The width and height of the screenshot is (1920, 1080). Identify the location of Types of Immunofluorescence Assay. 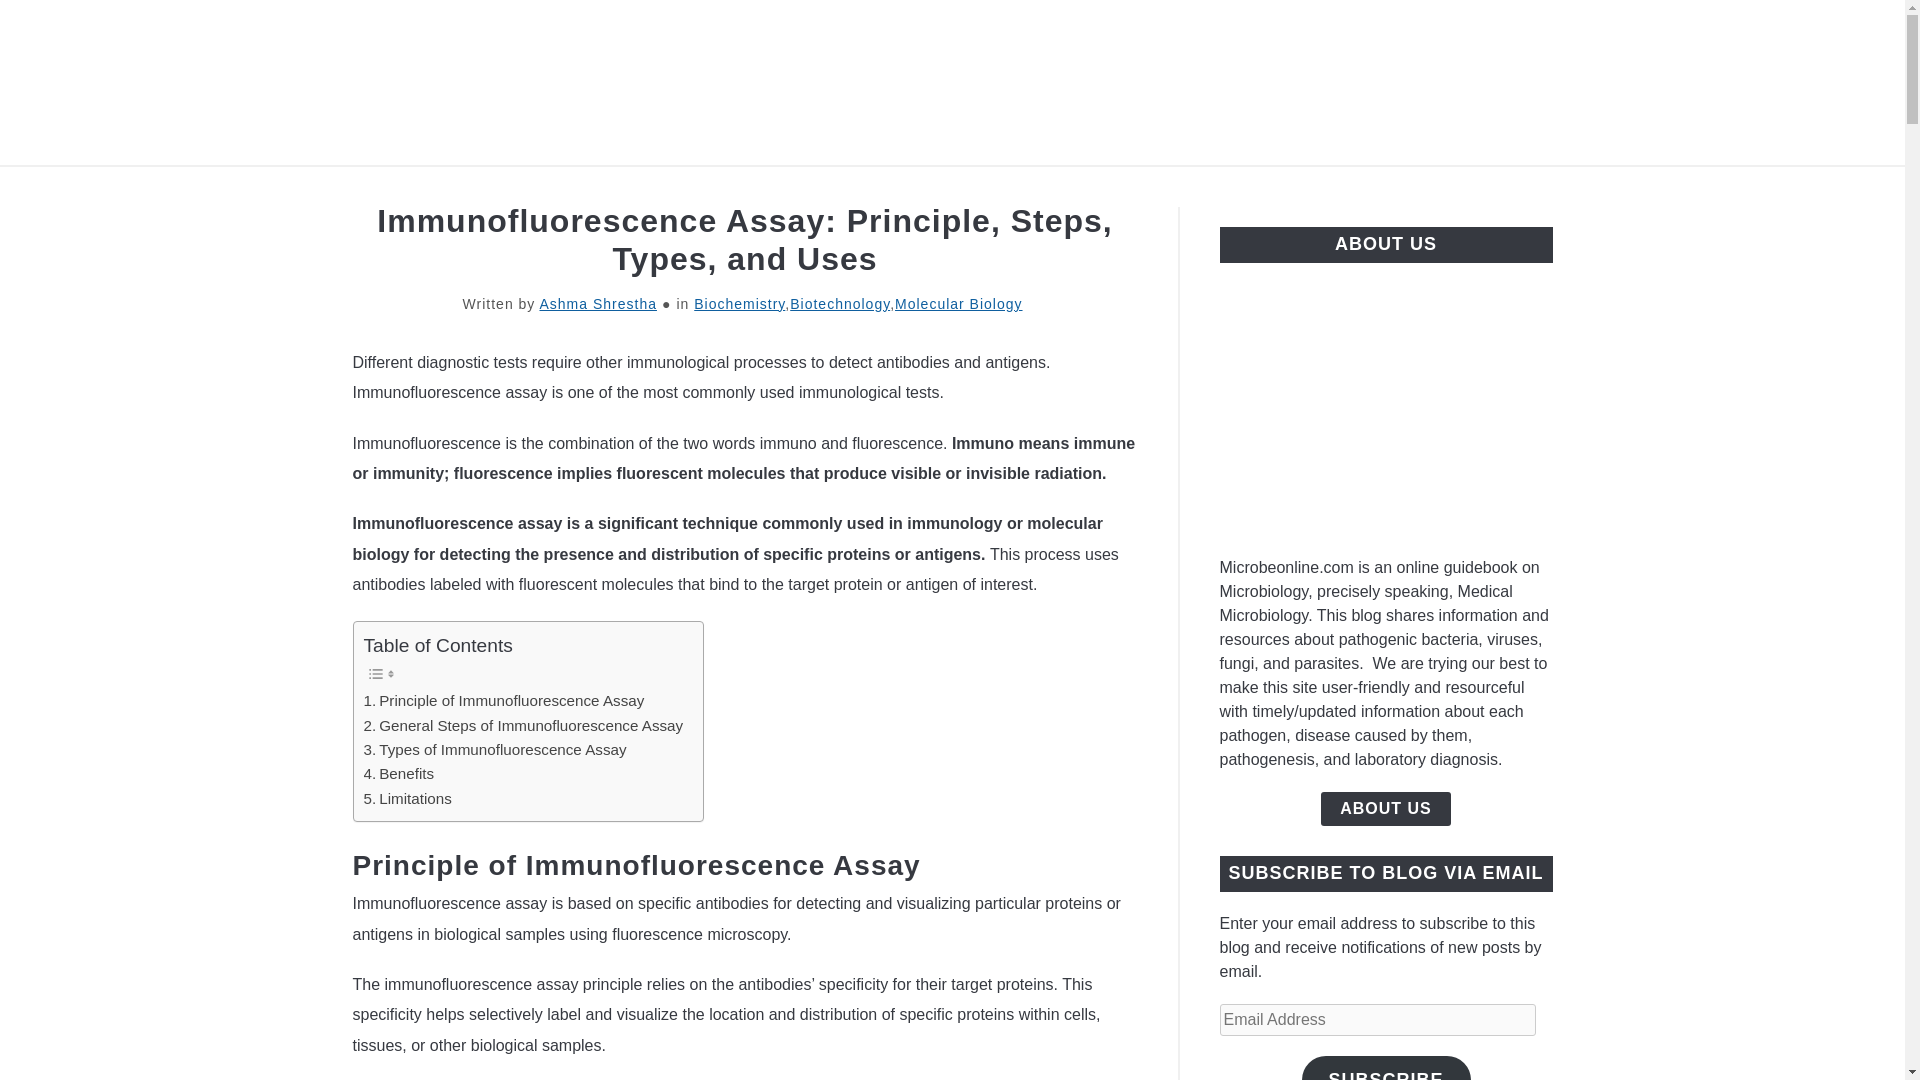
(496, 750).